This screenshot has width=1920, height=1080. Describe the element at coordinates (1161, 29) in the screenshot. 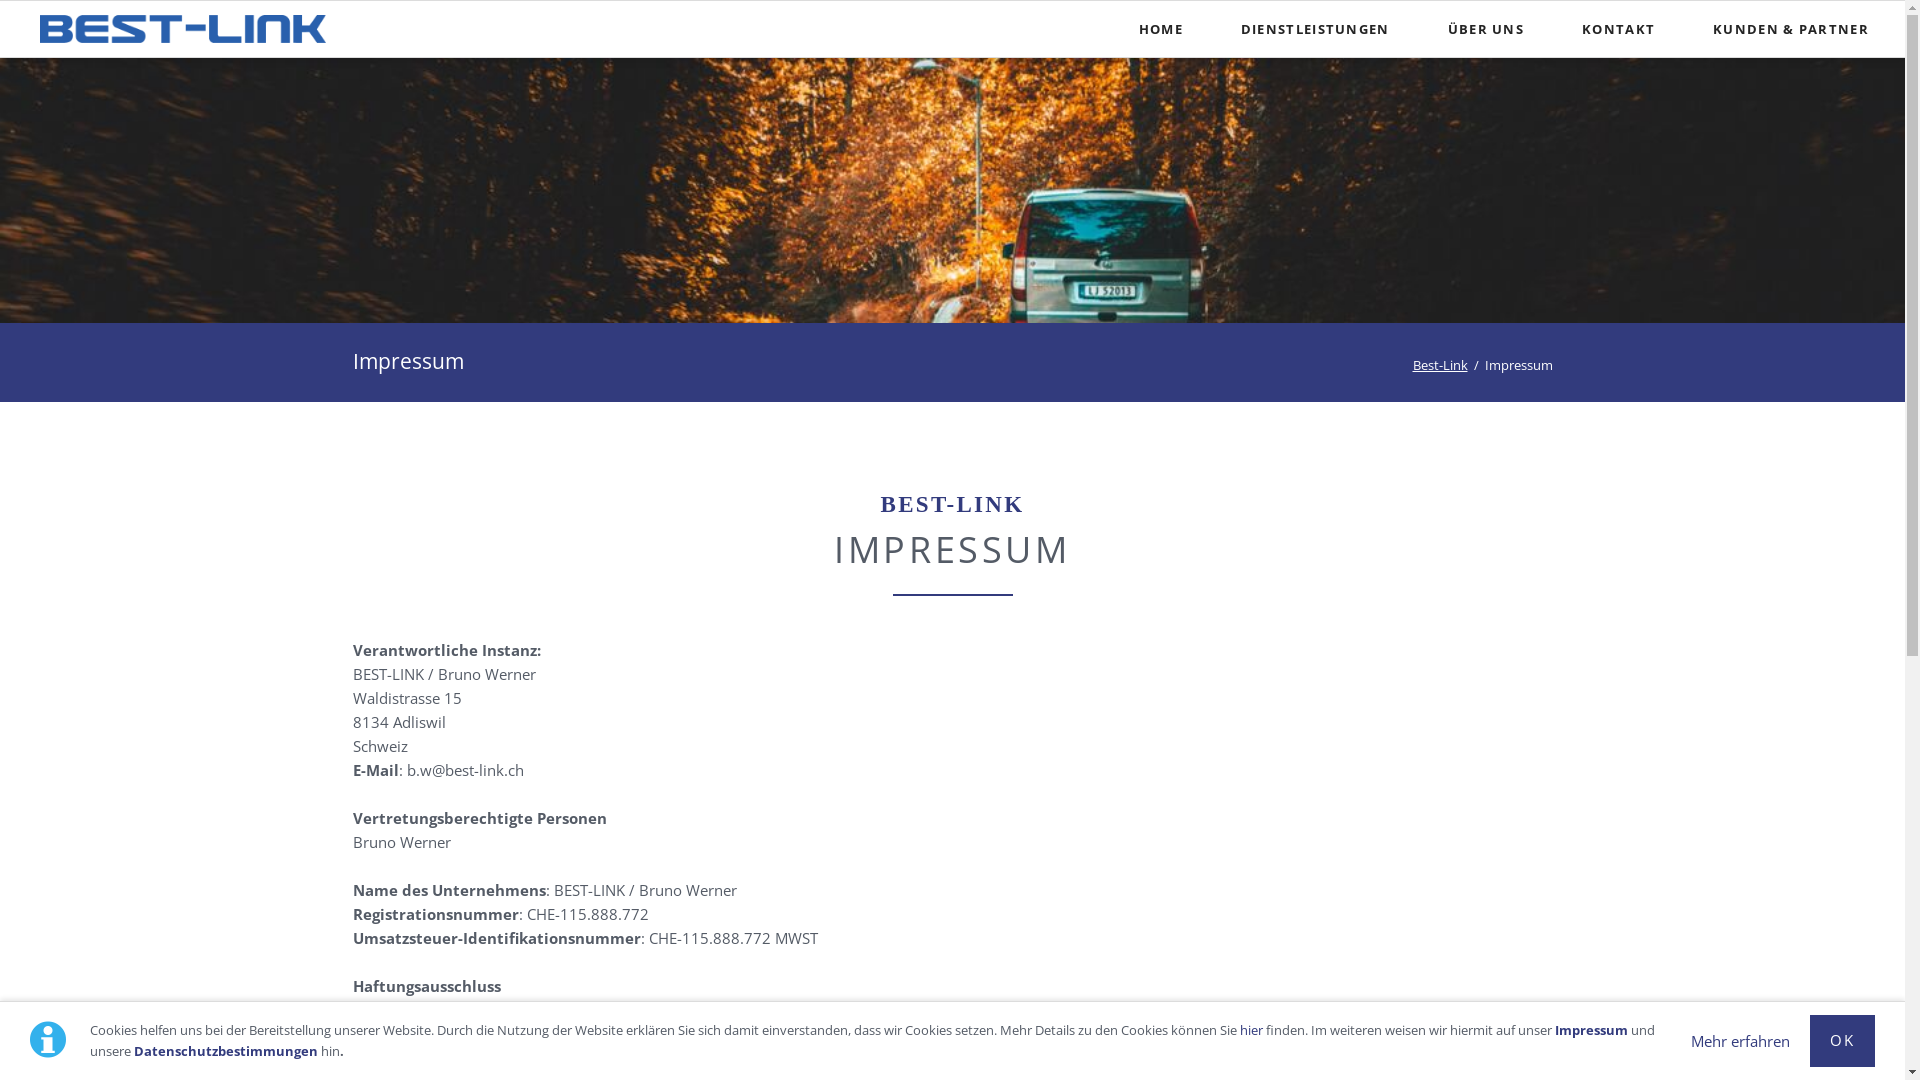

I see `HOME` at that location.